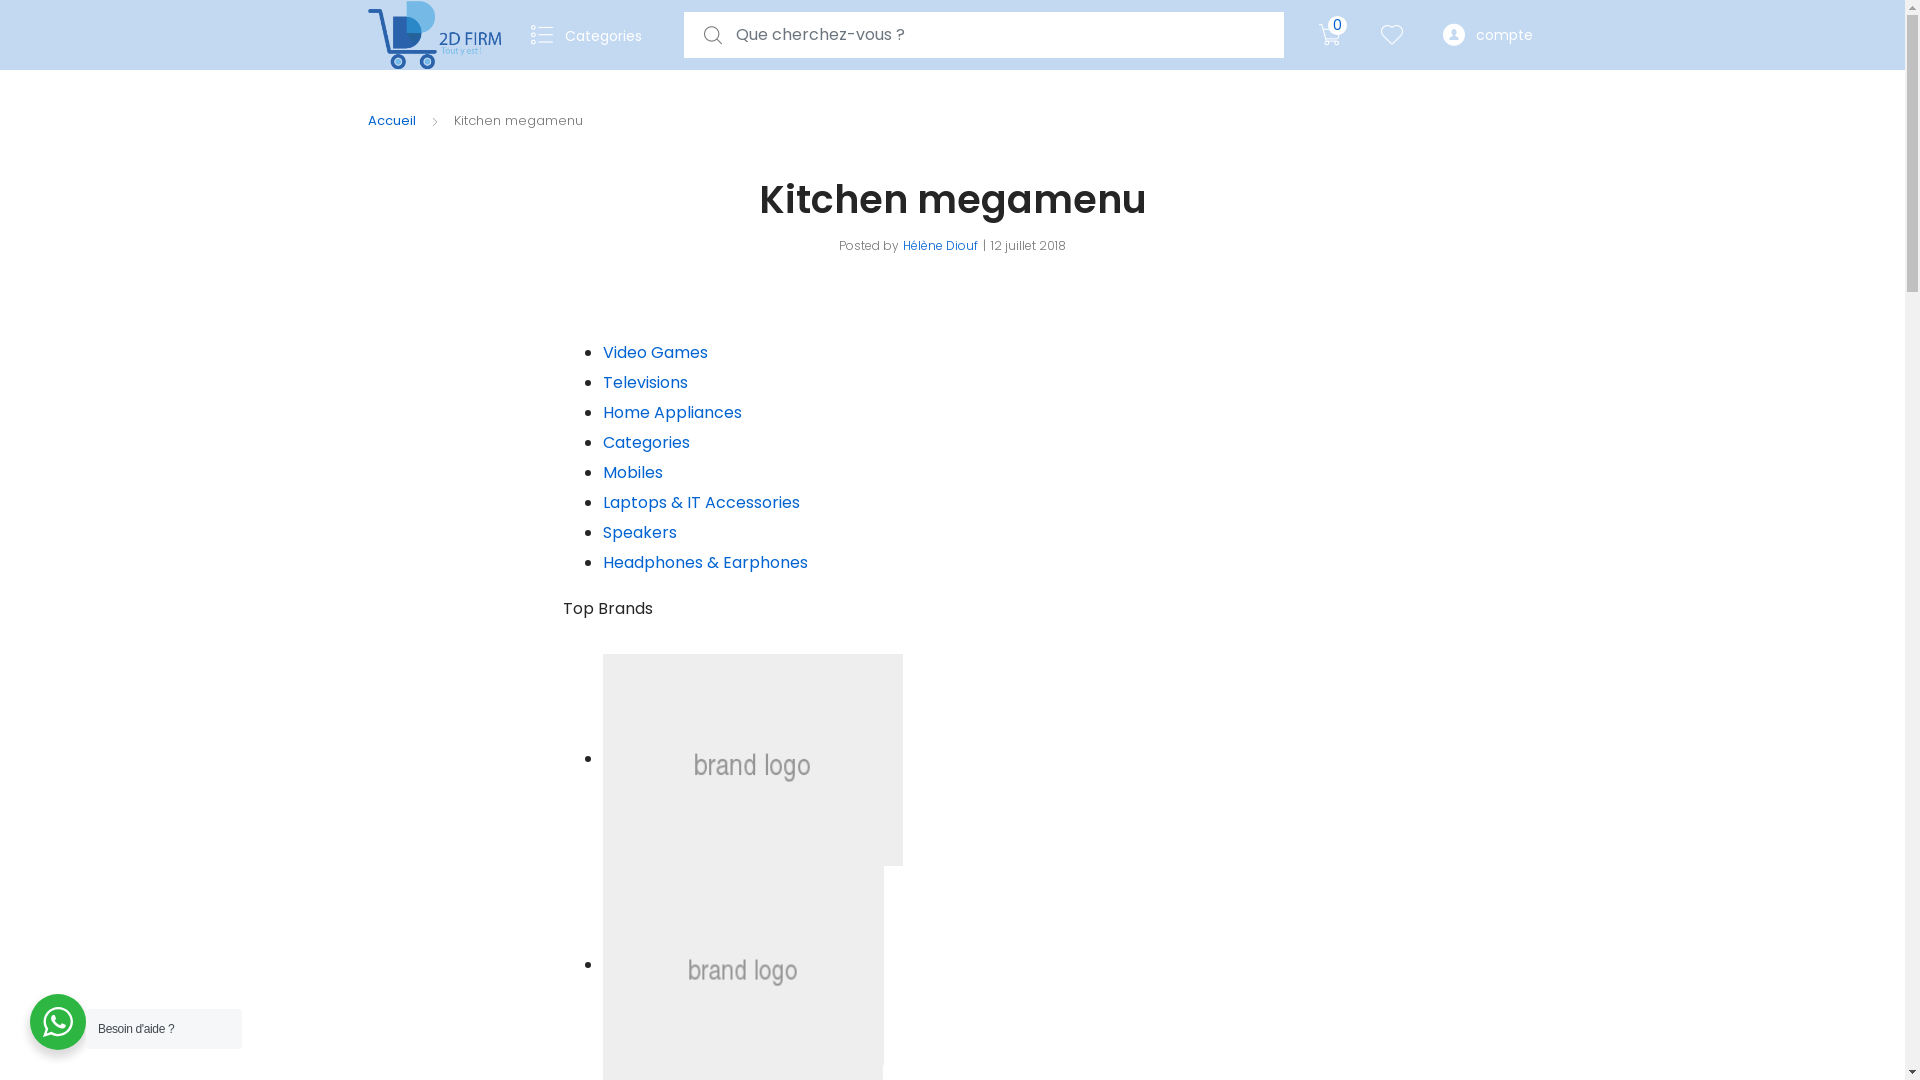  Describe the element at coordinates (632, 472) in the screenshot. I see `Mobiles` at that location.